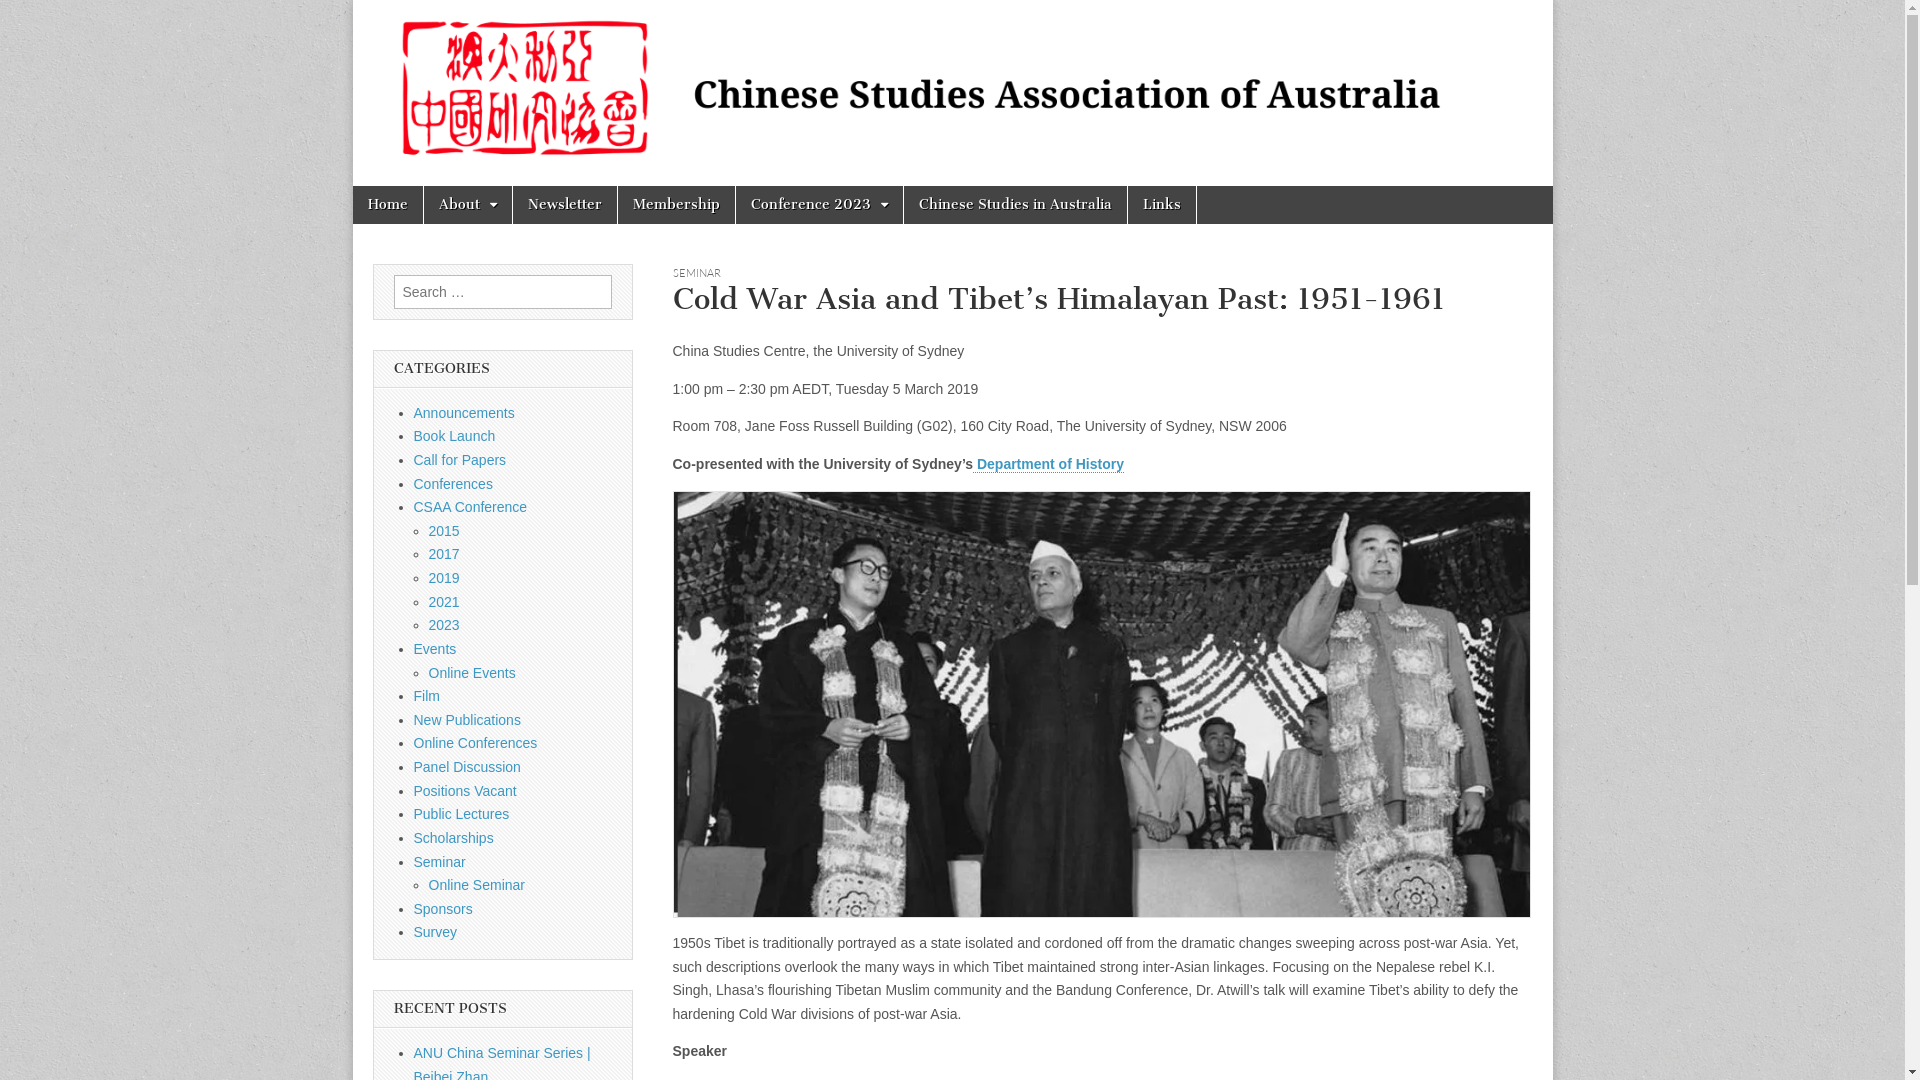 This screenshot has height=1080, width=1920. Describe the element at coordinates (1162, 205) in the screenshot. I see `Links` at that location.